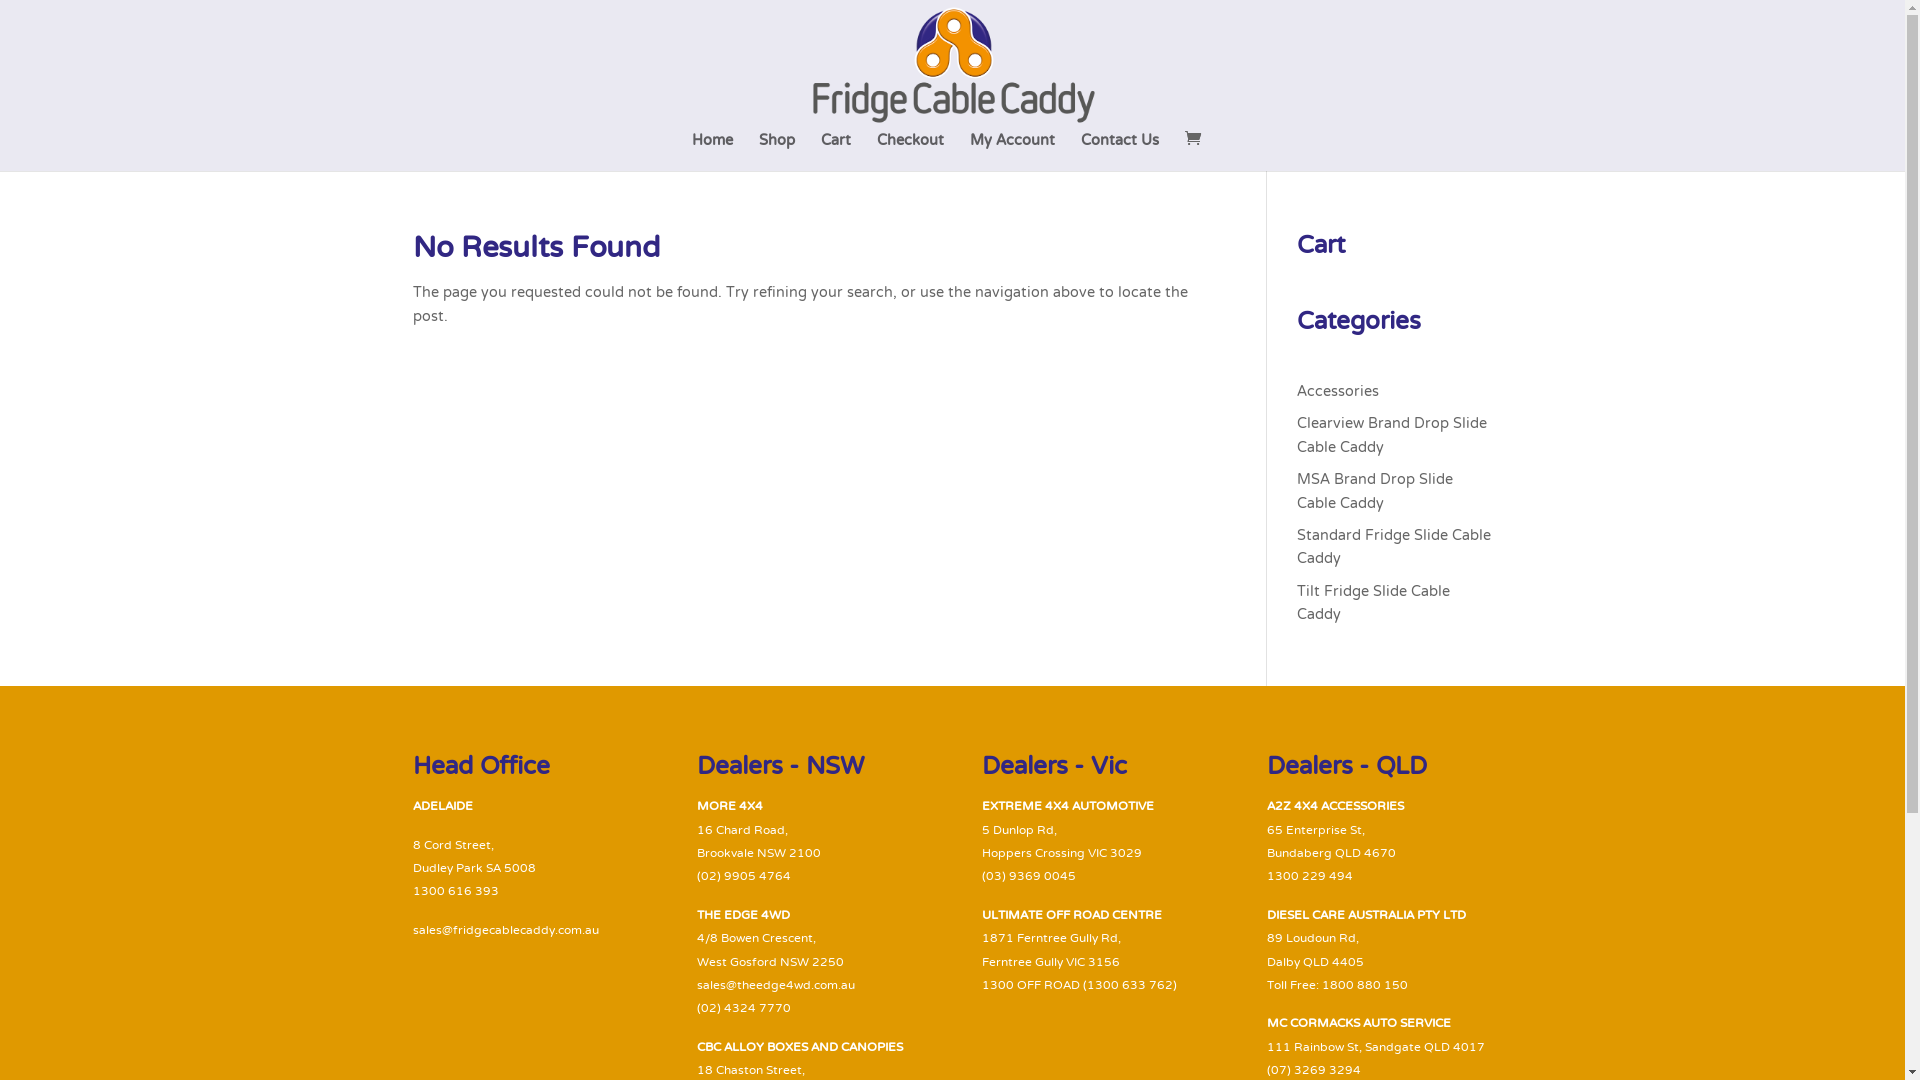  I want to click on Tilt Fridge Slide Cable Caddy, so click(1374, 604).